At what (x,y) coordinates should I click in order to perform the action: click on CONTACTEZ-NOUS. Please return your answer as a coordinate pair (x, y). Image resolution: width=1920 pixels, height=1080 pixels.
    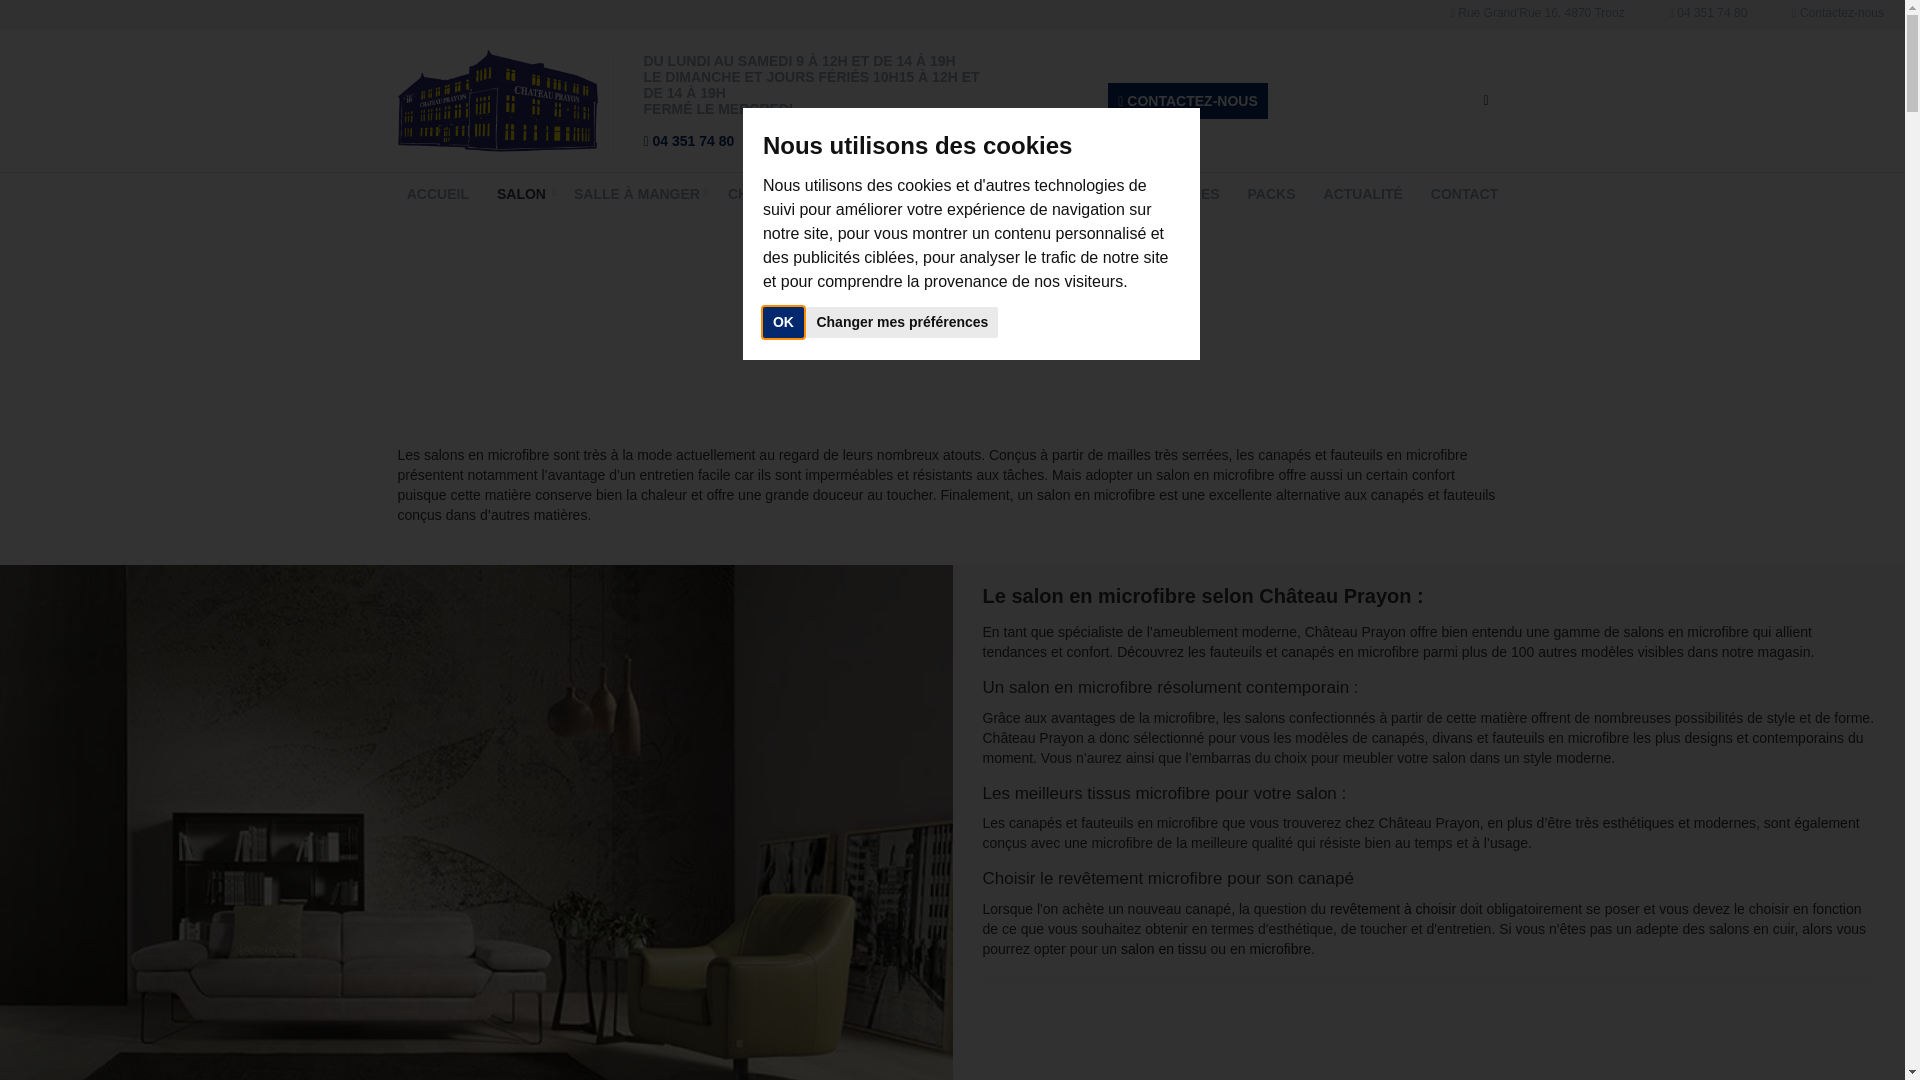
    Looking at the image, I should click on (1188, 101).